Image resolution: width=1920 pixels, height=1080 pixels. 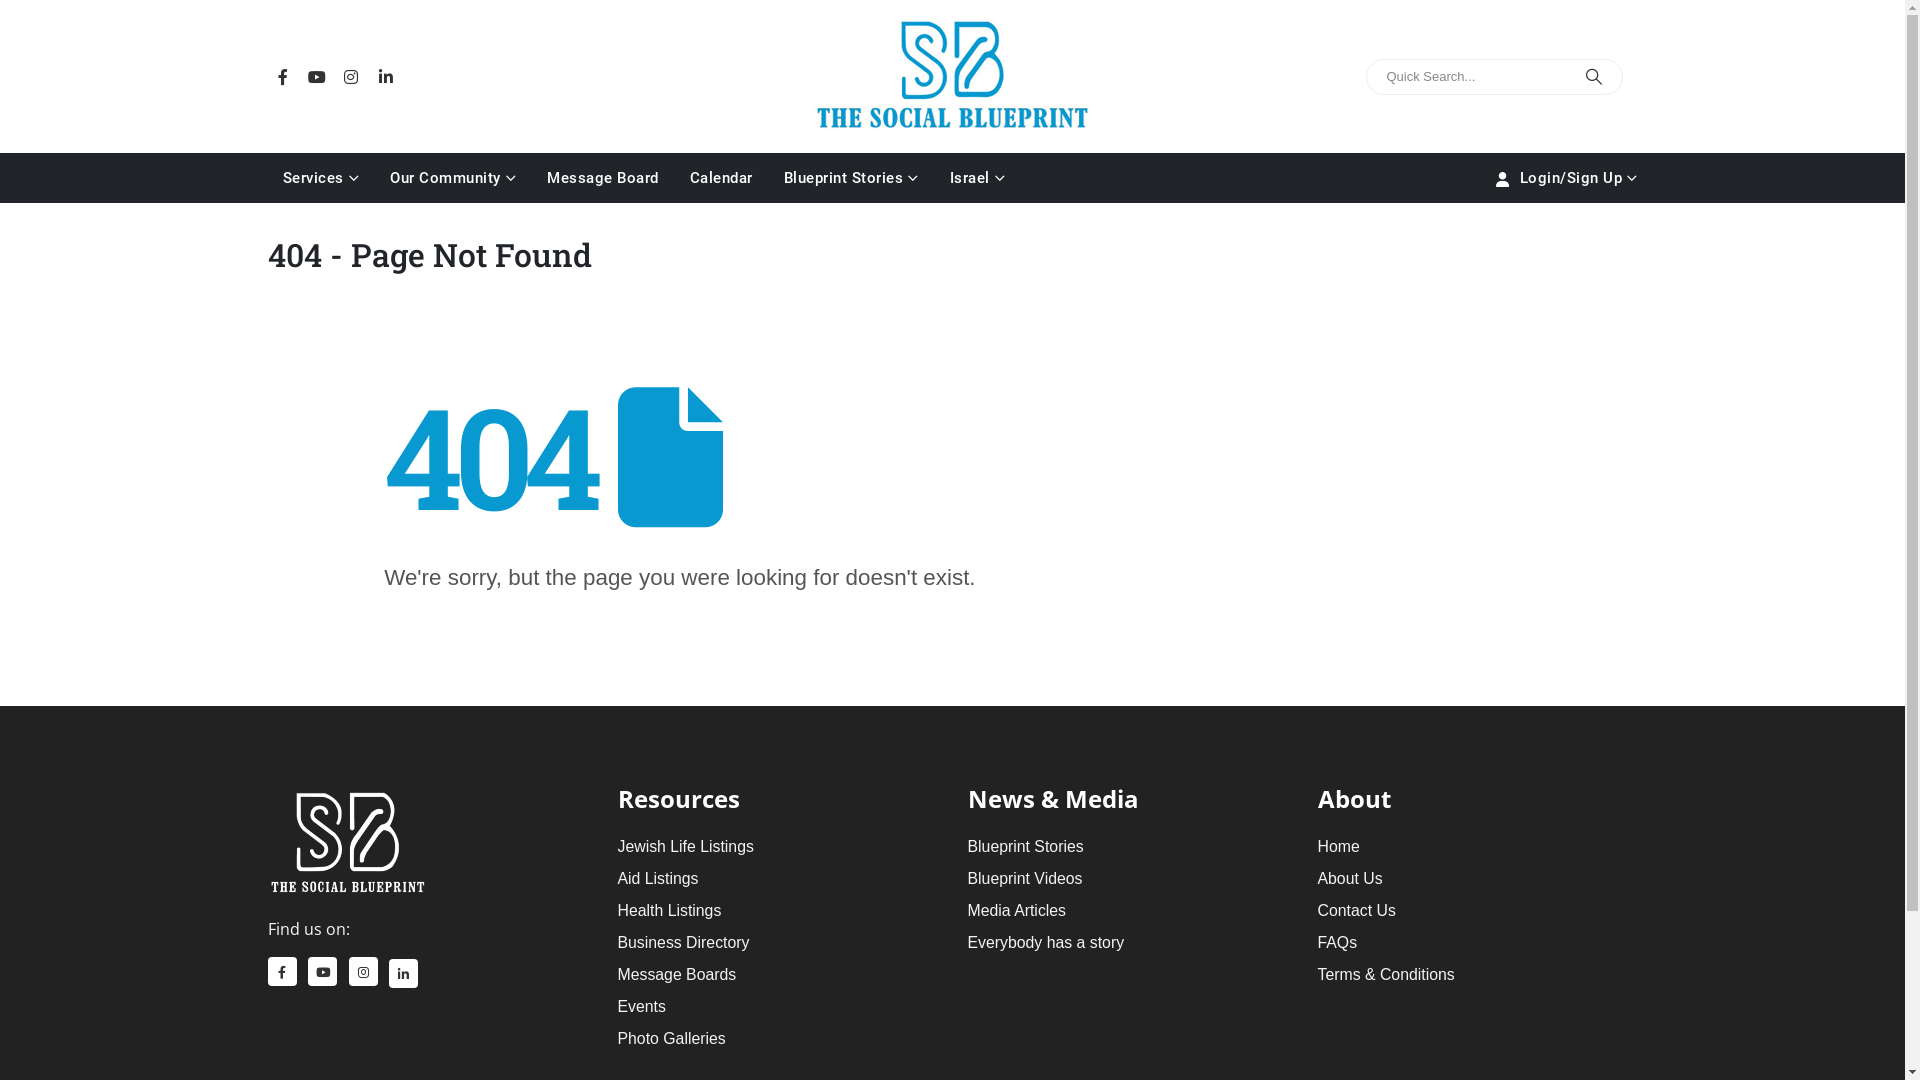 What do you see at coordinates (642, 1006) in the screenshot?
I see `Events` at bounding box center [642, 1006].